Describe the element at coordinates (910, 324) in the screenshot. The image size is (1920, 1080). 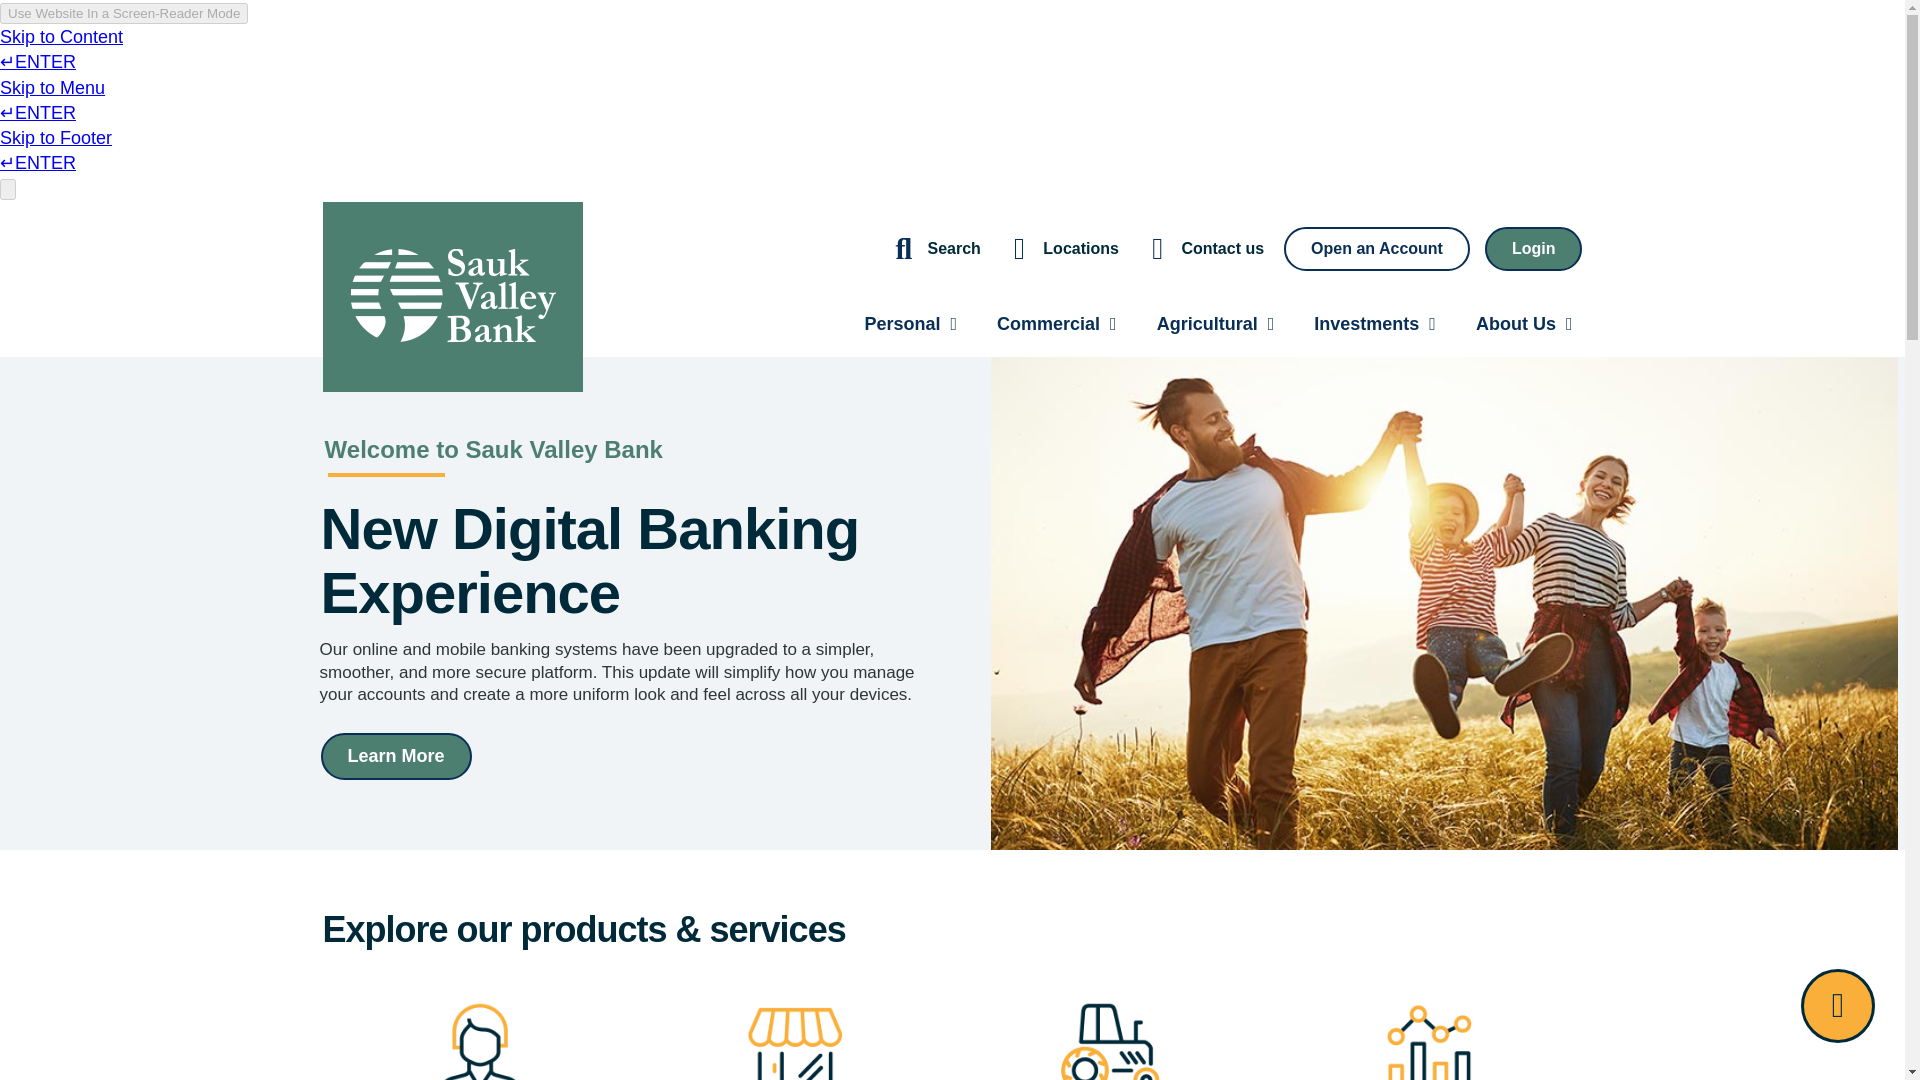
I see `Personal` at that location.